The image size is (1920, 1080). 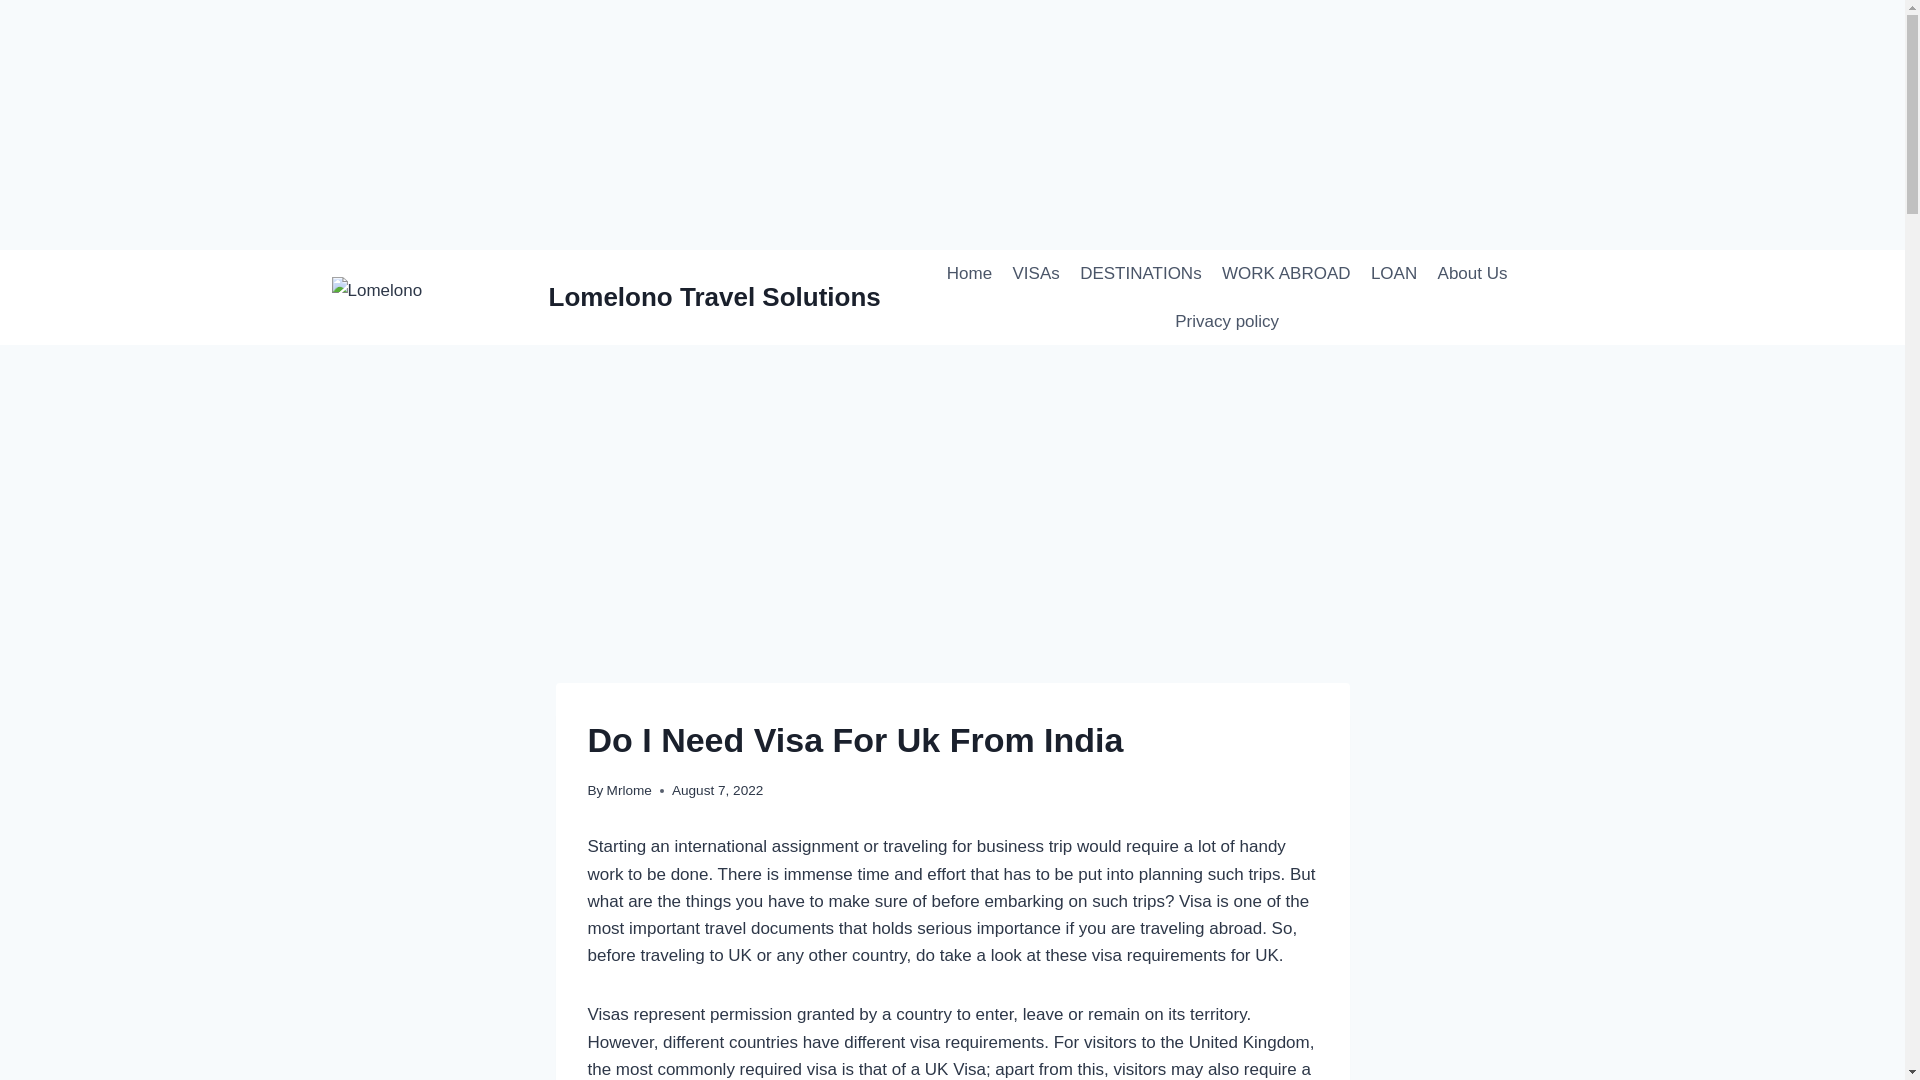 I want to click on WORK ABROAD, so click(x=1286, y=274).